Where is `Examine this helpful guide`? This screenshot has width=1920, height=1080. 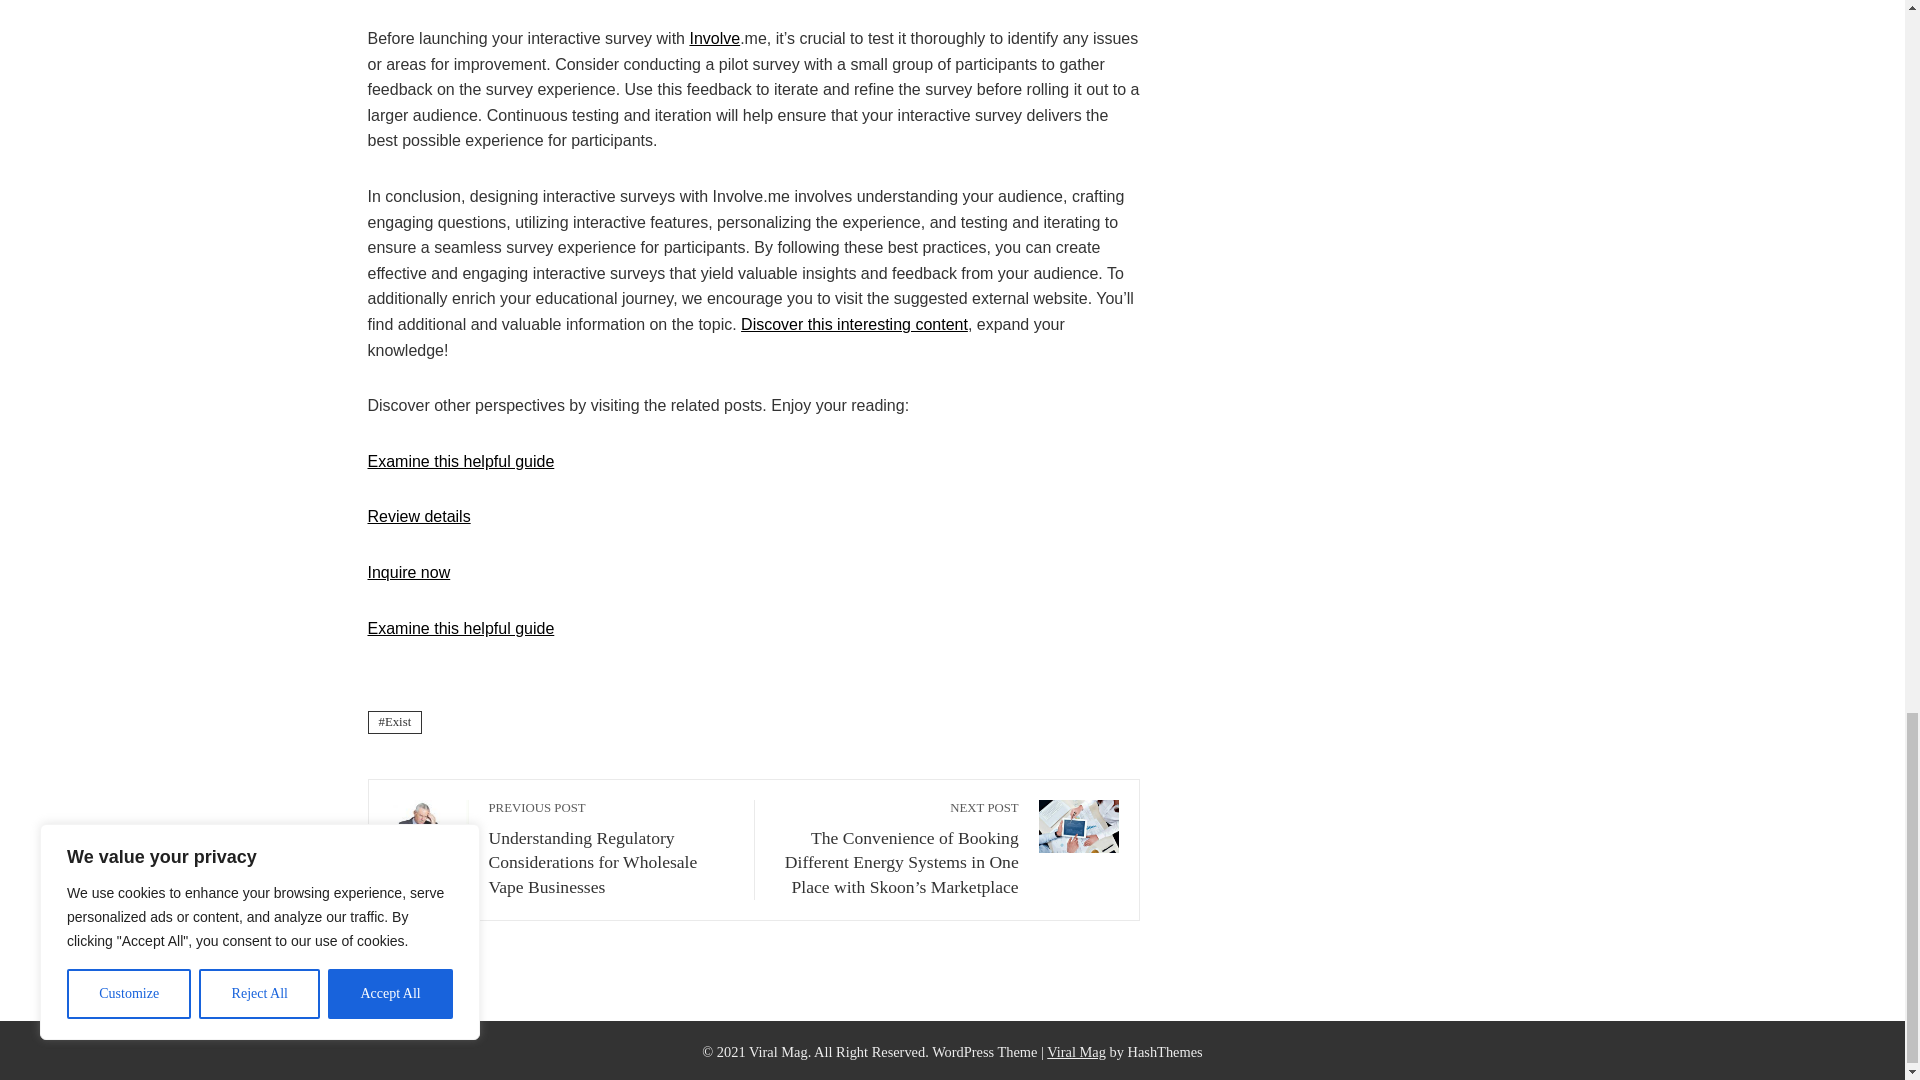
Examine this helpful guide is located at coordinates (461, 628).